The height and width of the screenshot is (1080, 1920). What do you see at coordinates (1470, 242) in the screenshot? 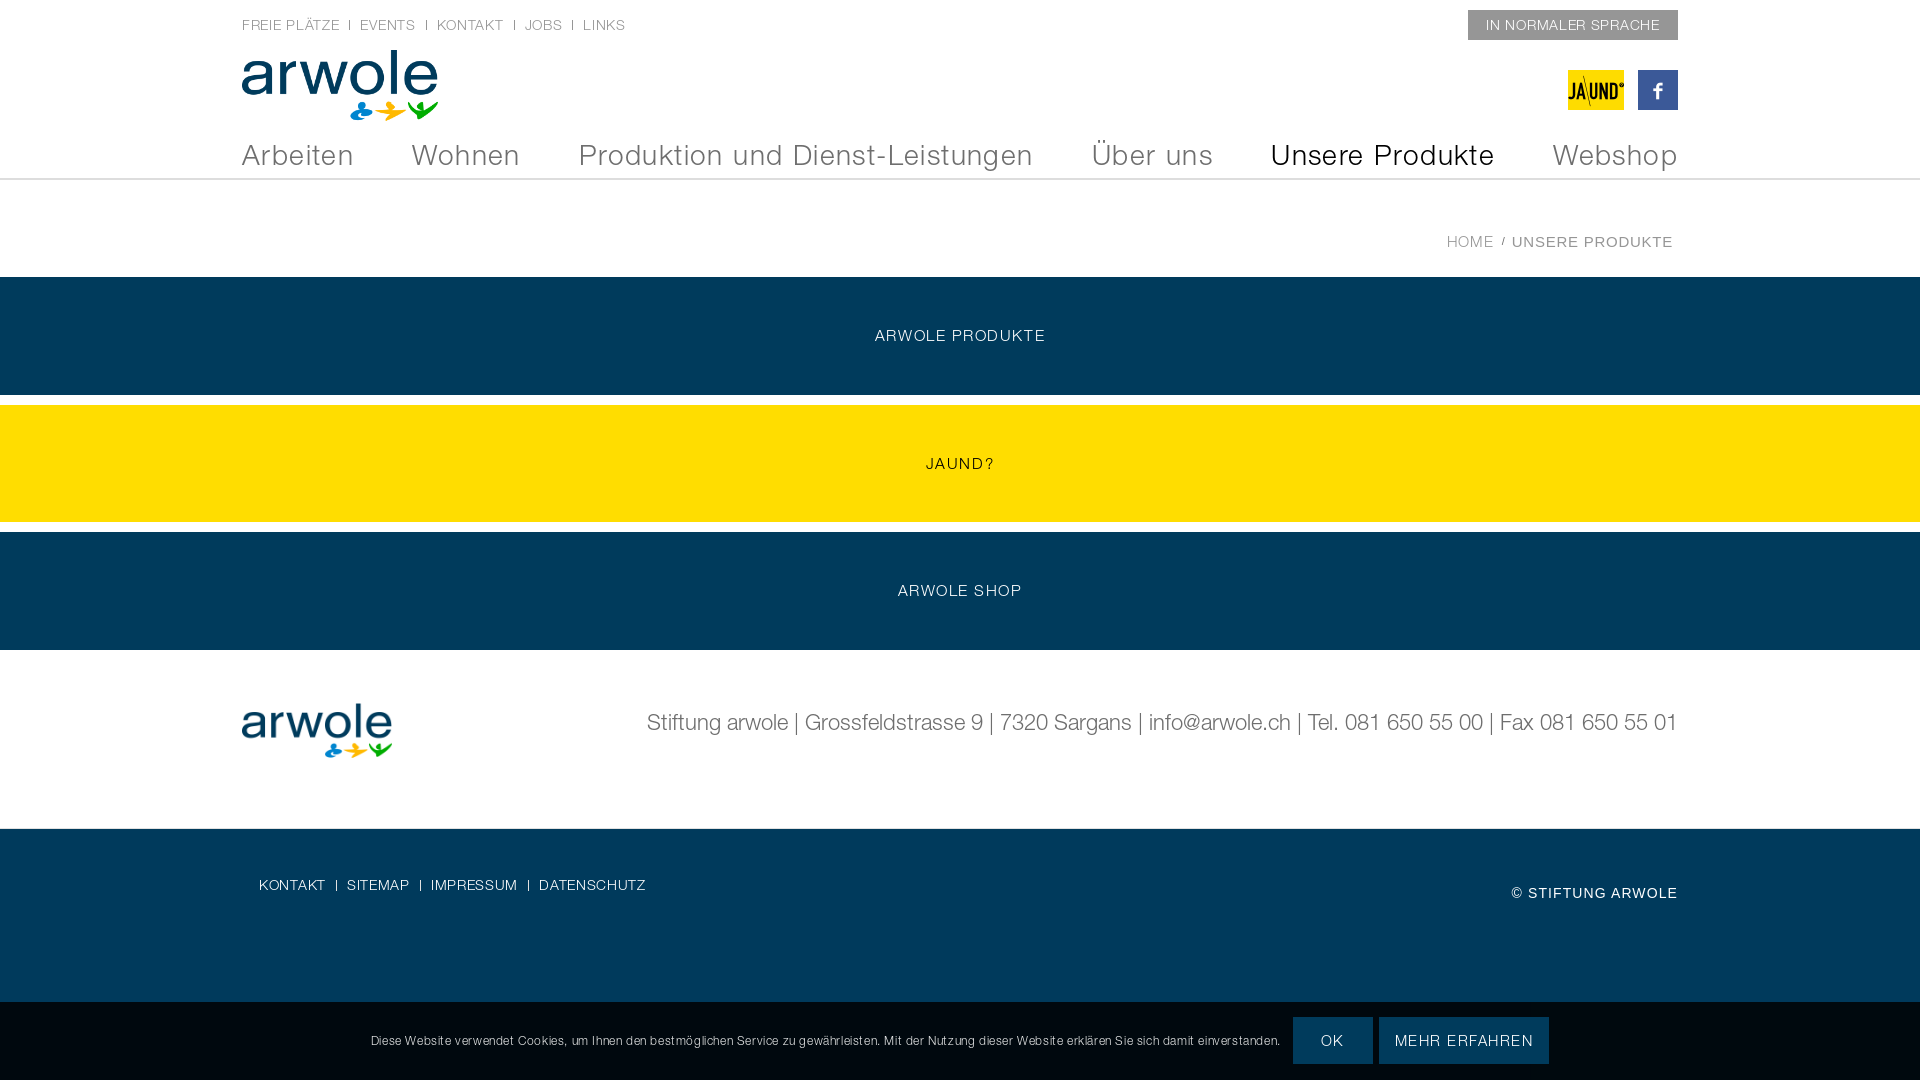
I see `HOME` at bounding box center [1470, 242].